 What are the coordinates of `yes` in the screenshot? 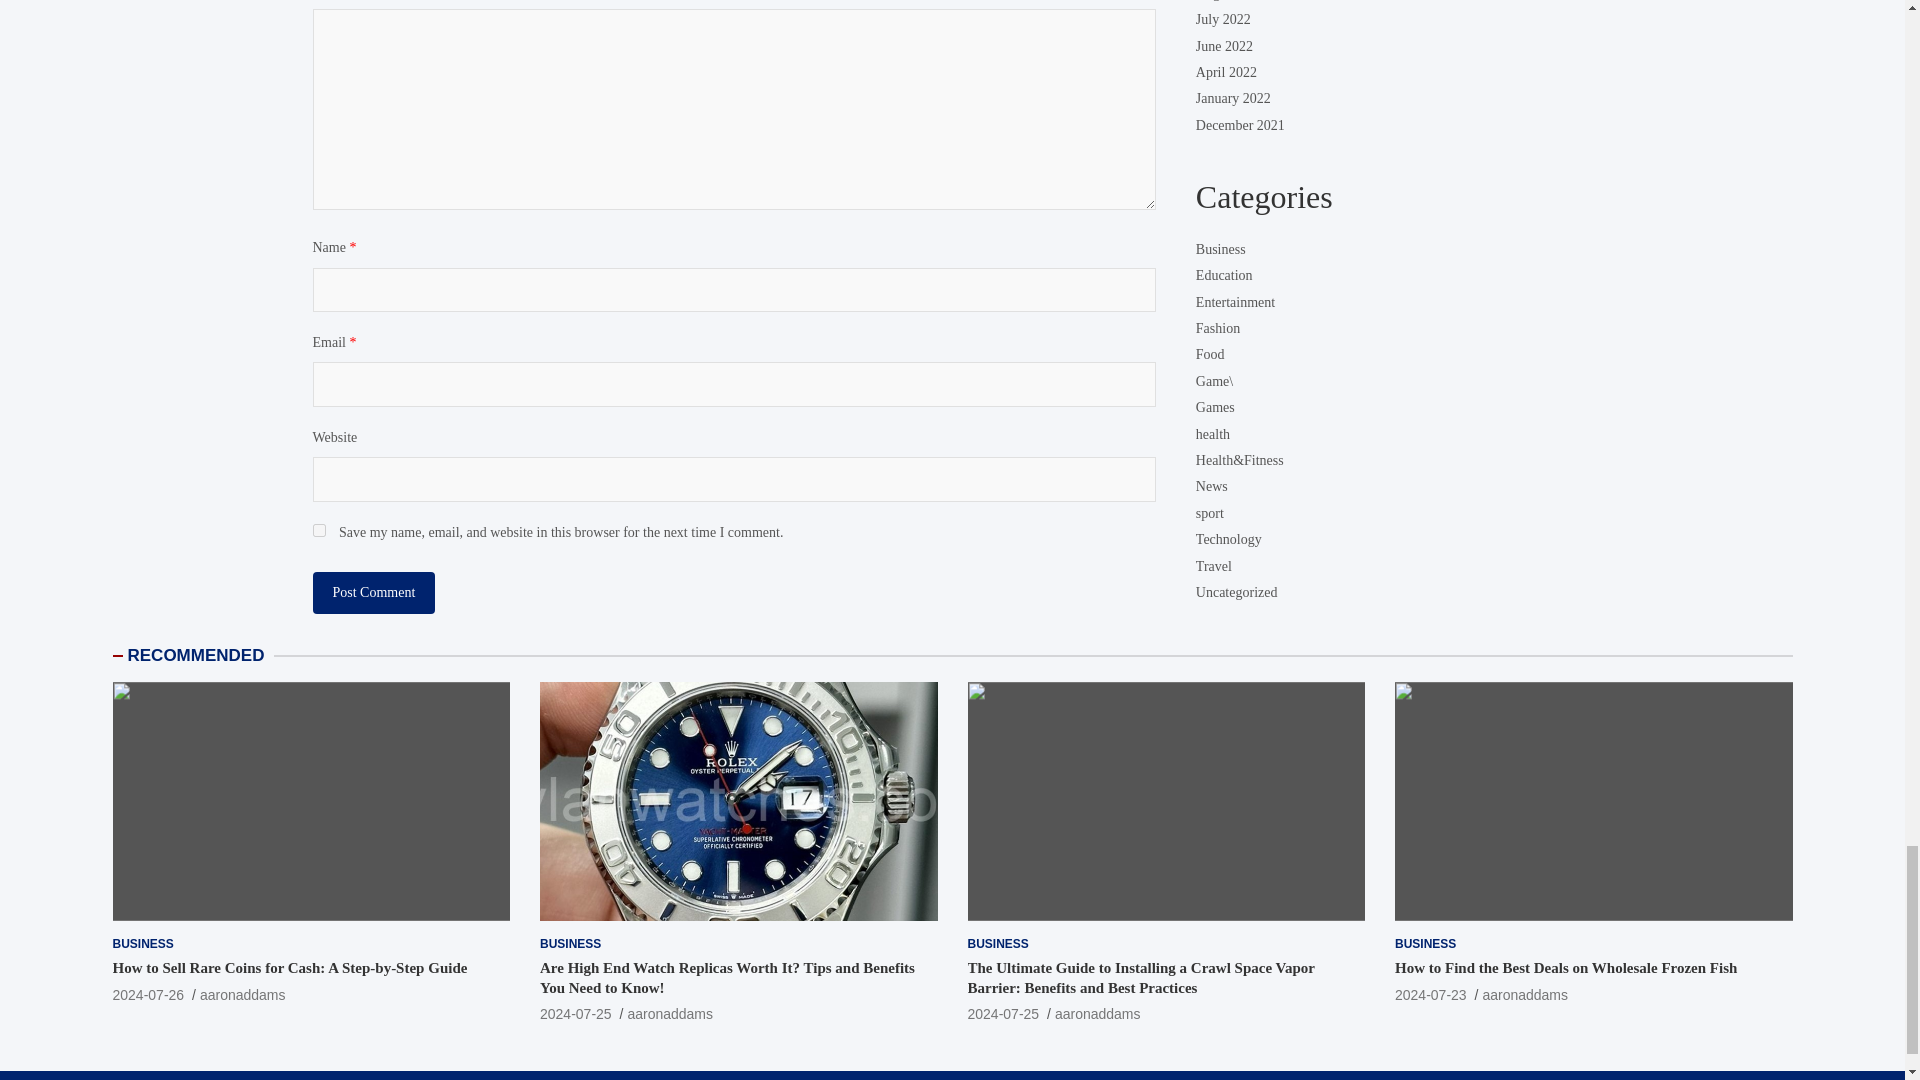 It's located at (318, 530).